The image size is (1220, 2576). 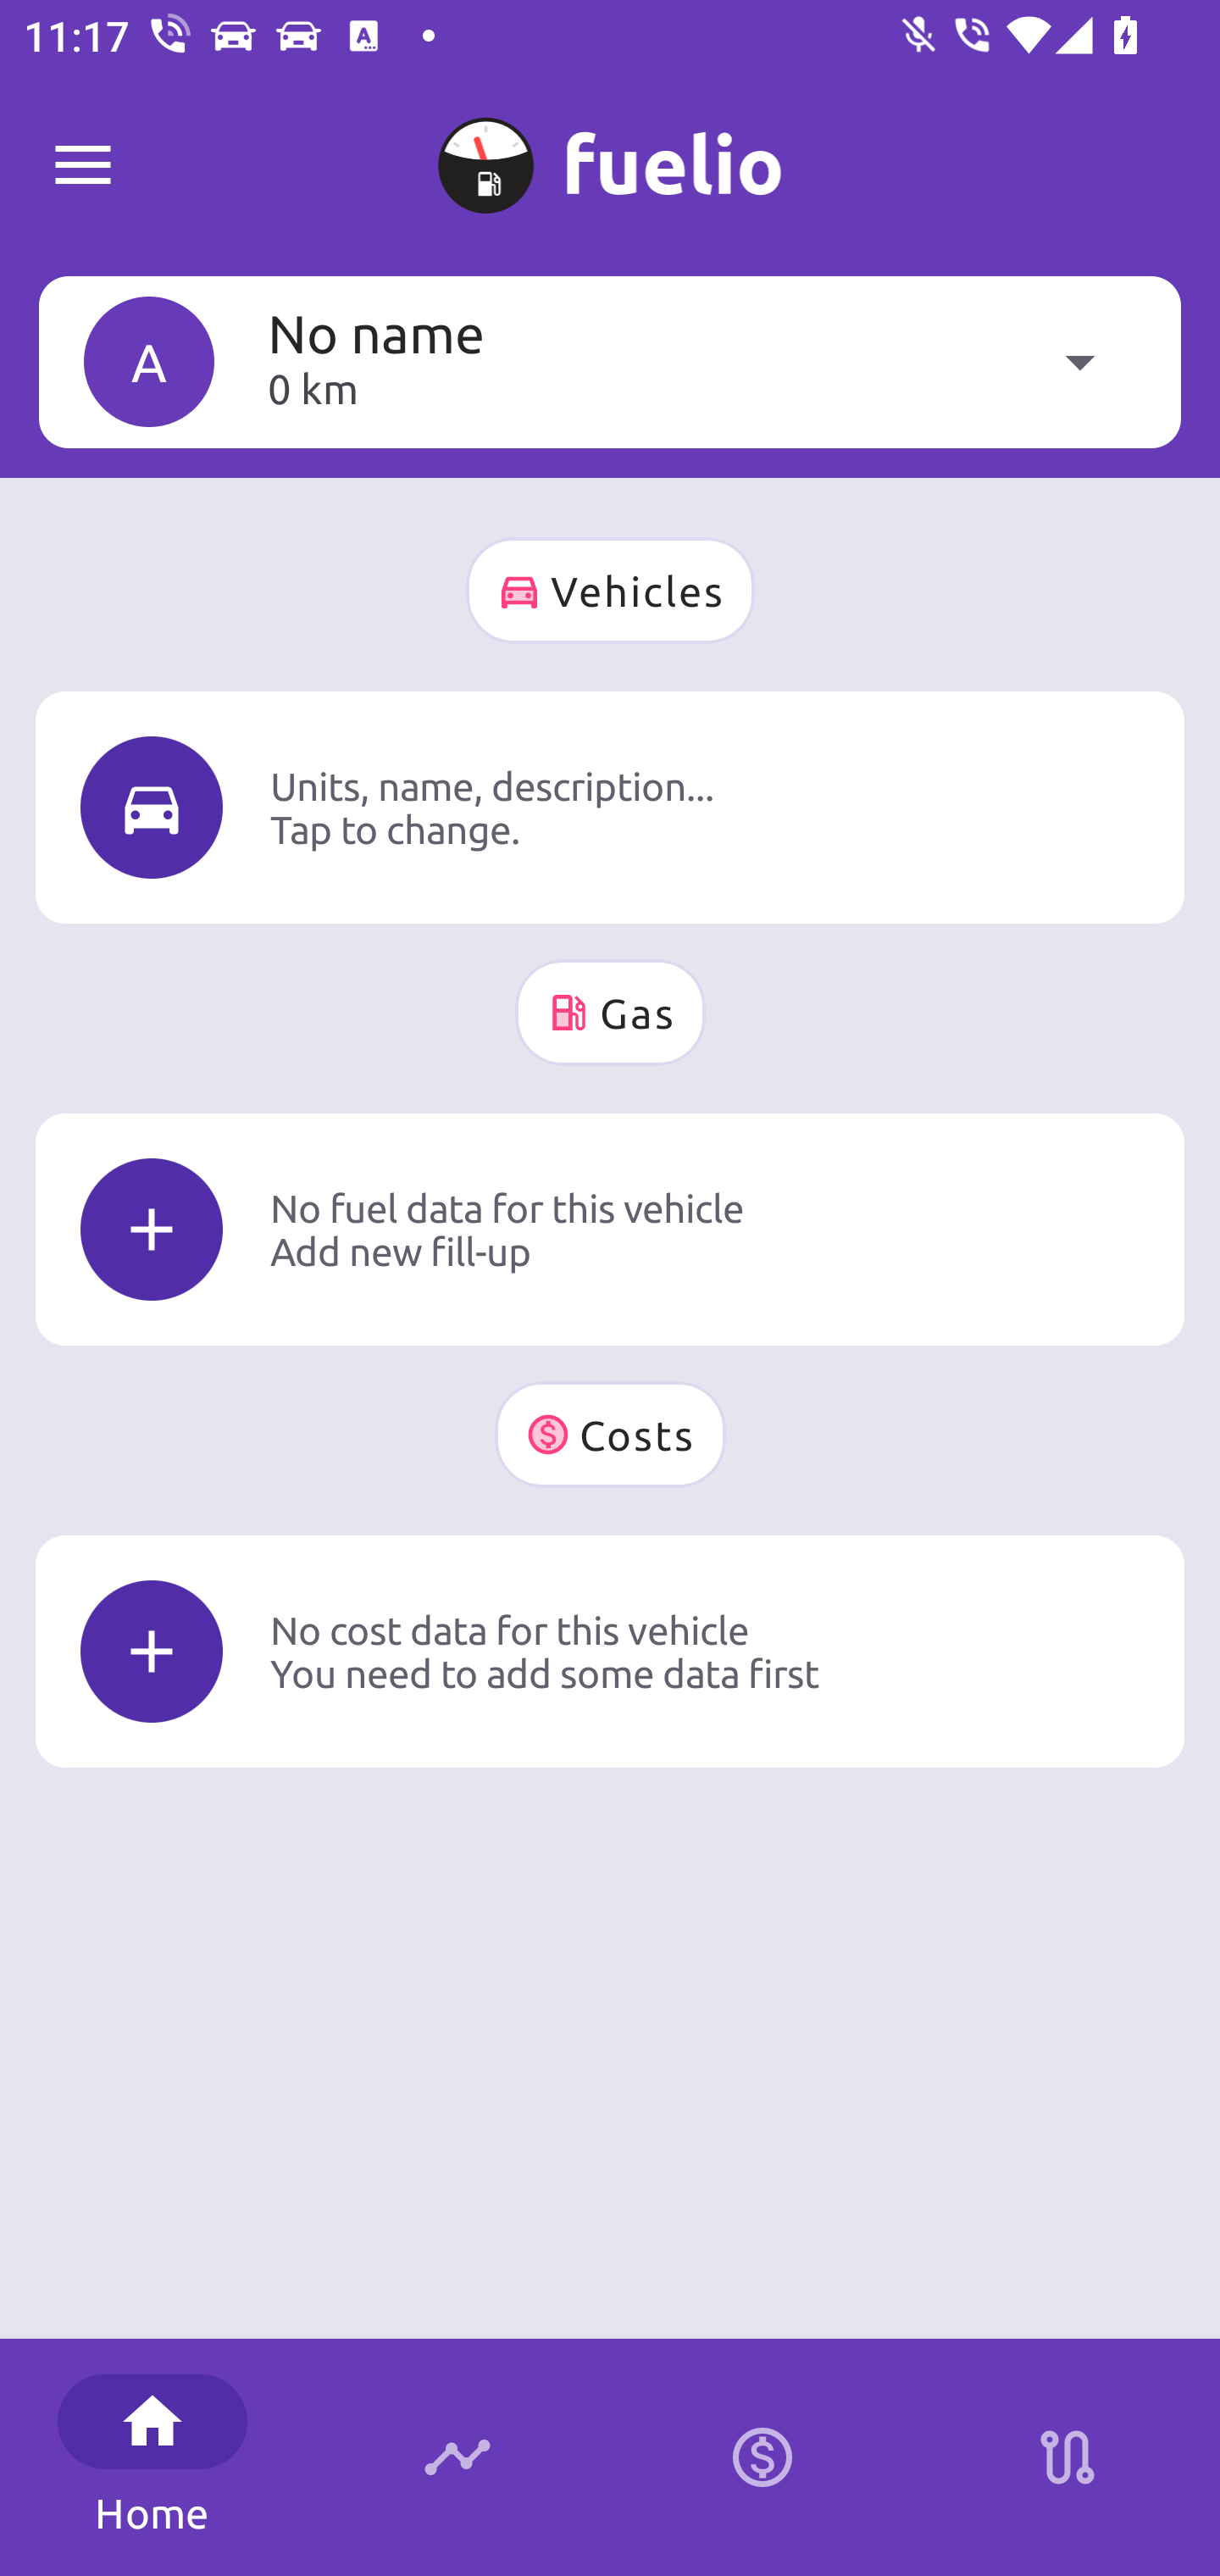 I want to click on Gas, so click(x=610, y=1012).